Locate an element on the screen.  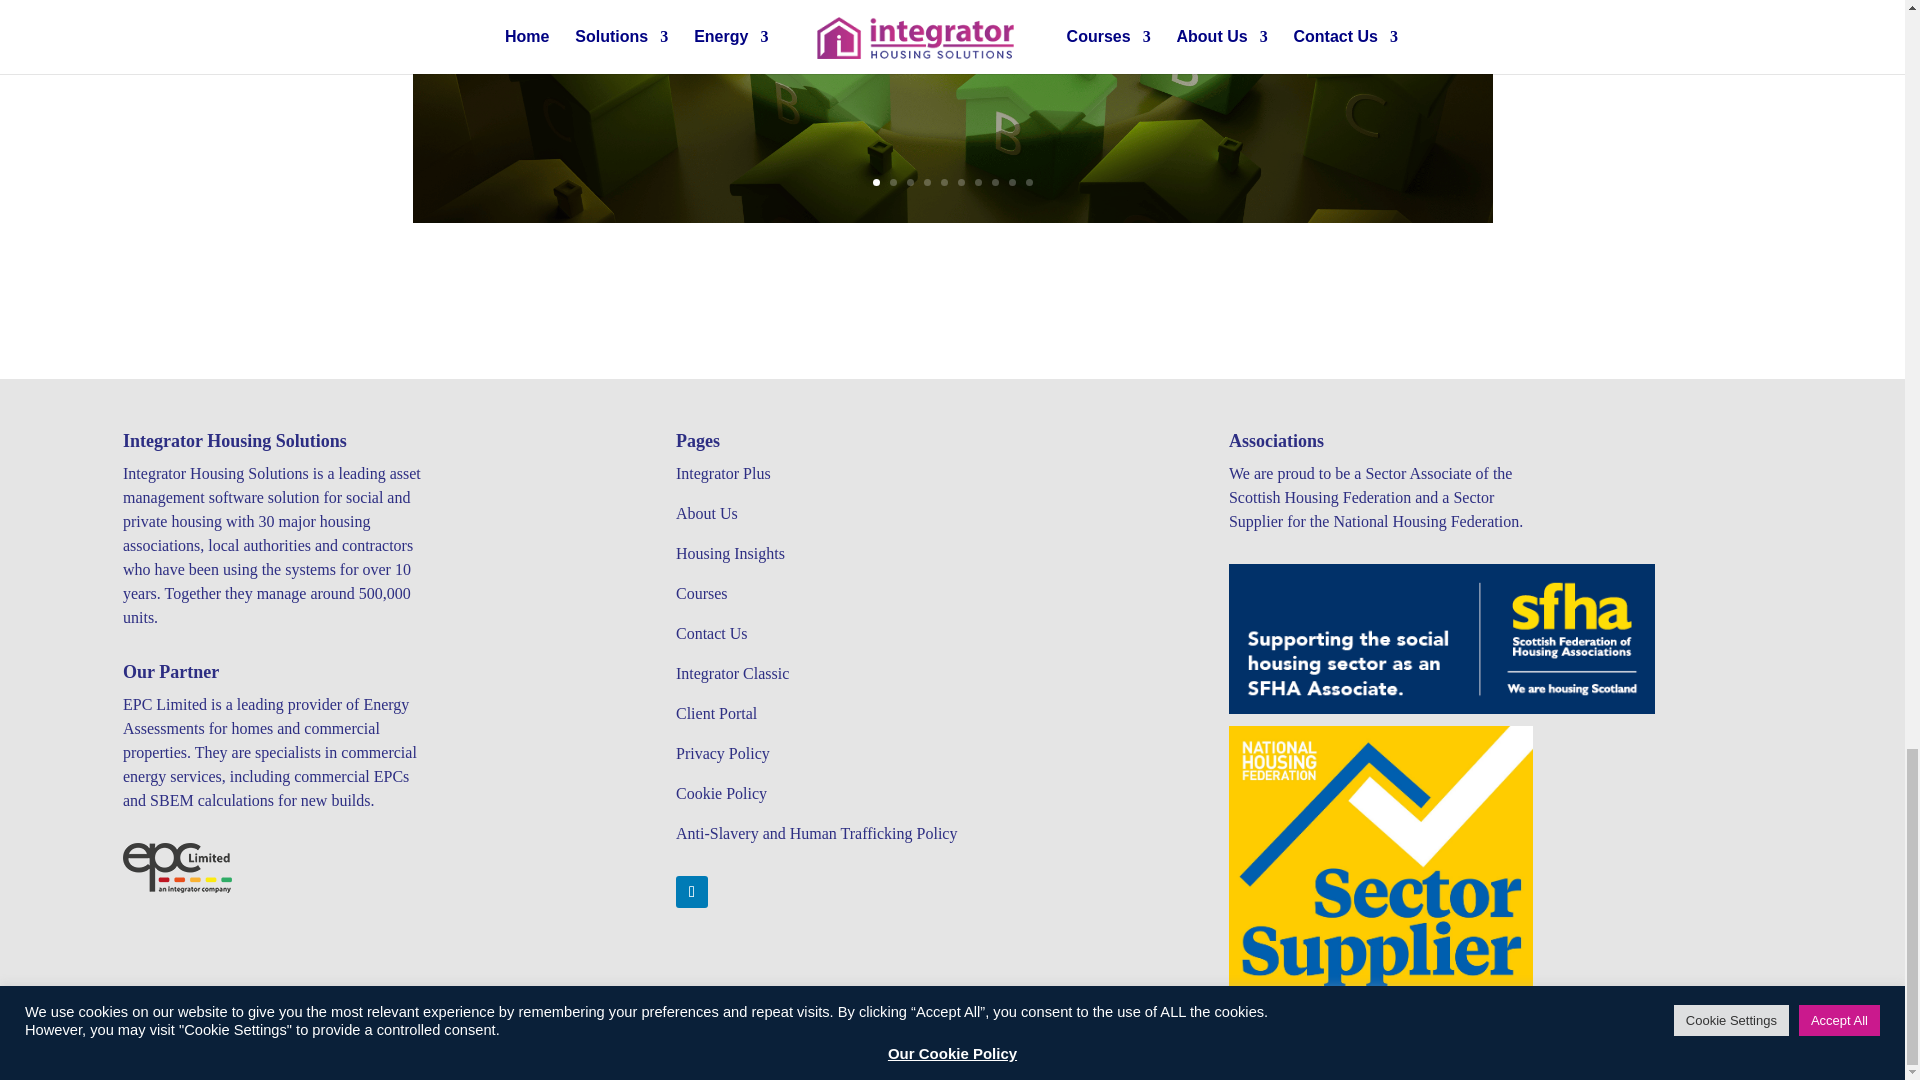
SFHA Associate is located at coordinates (1442, 638).